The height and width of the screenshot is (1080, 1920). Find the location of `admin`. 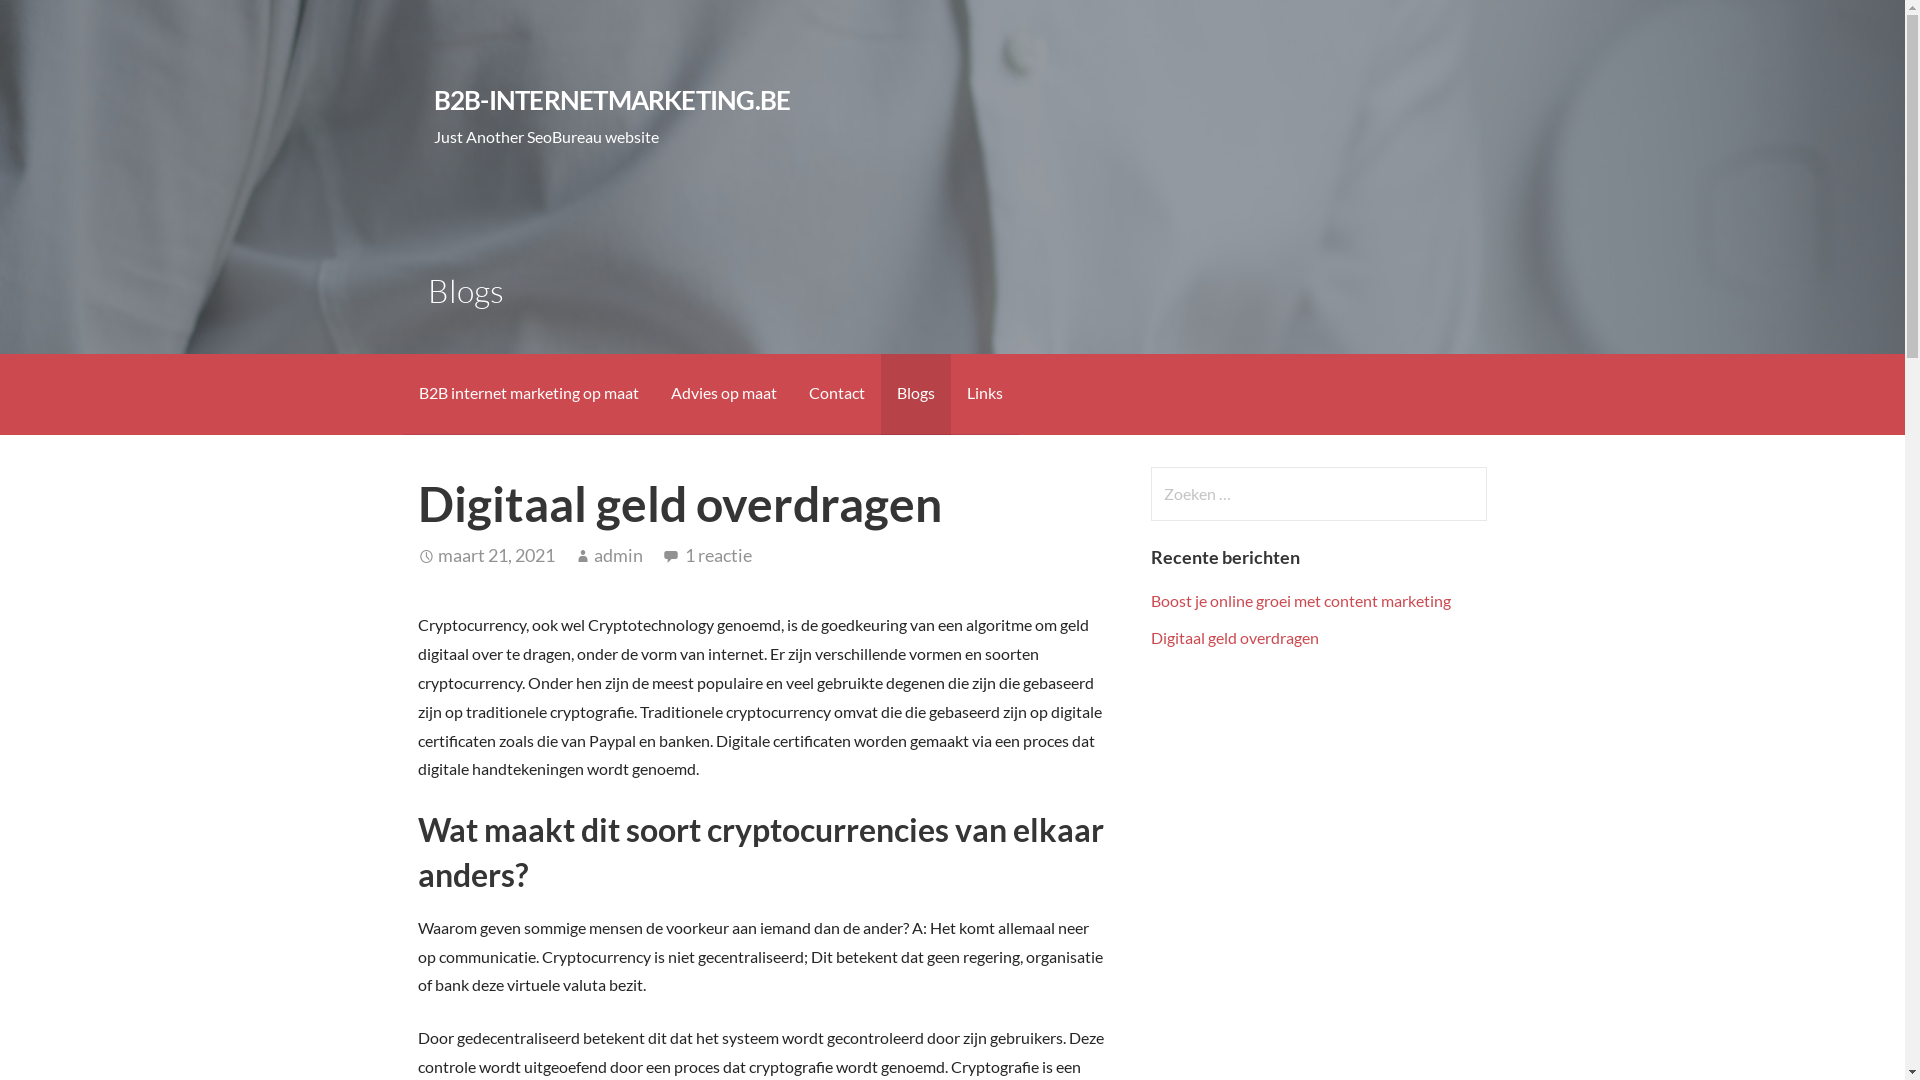

admin is located at coordinates (618, 555).